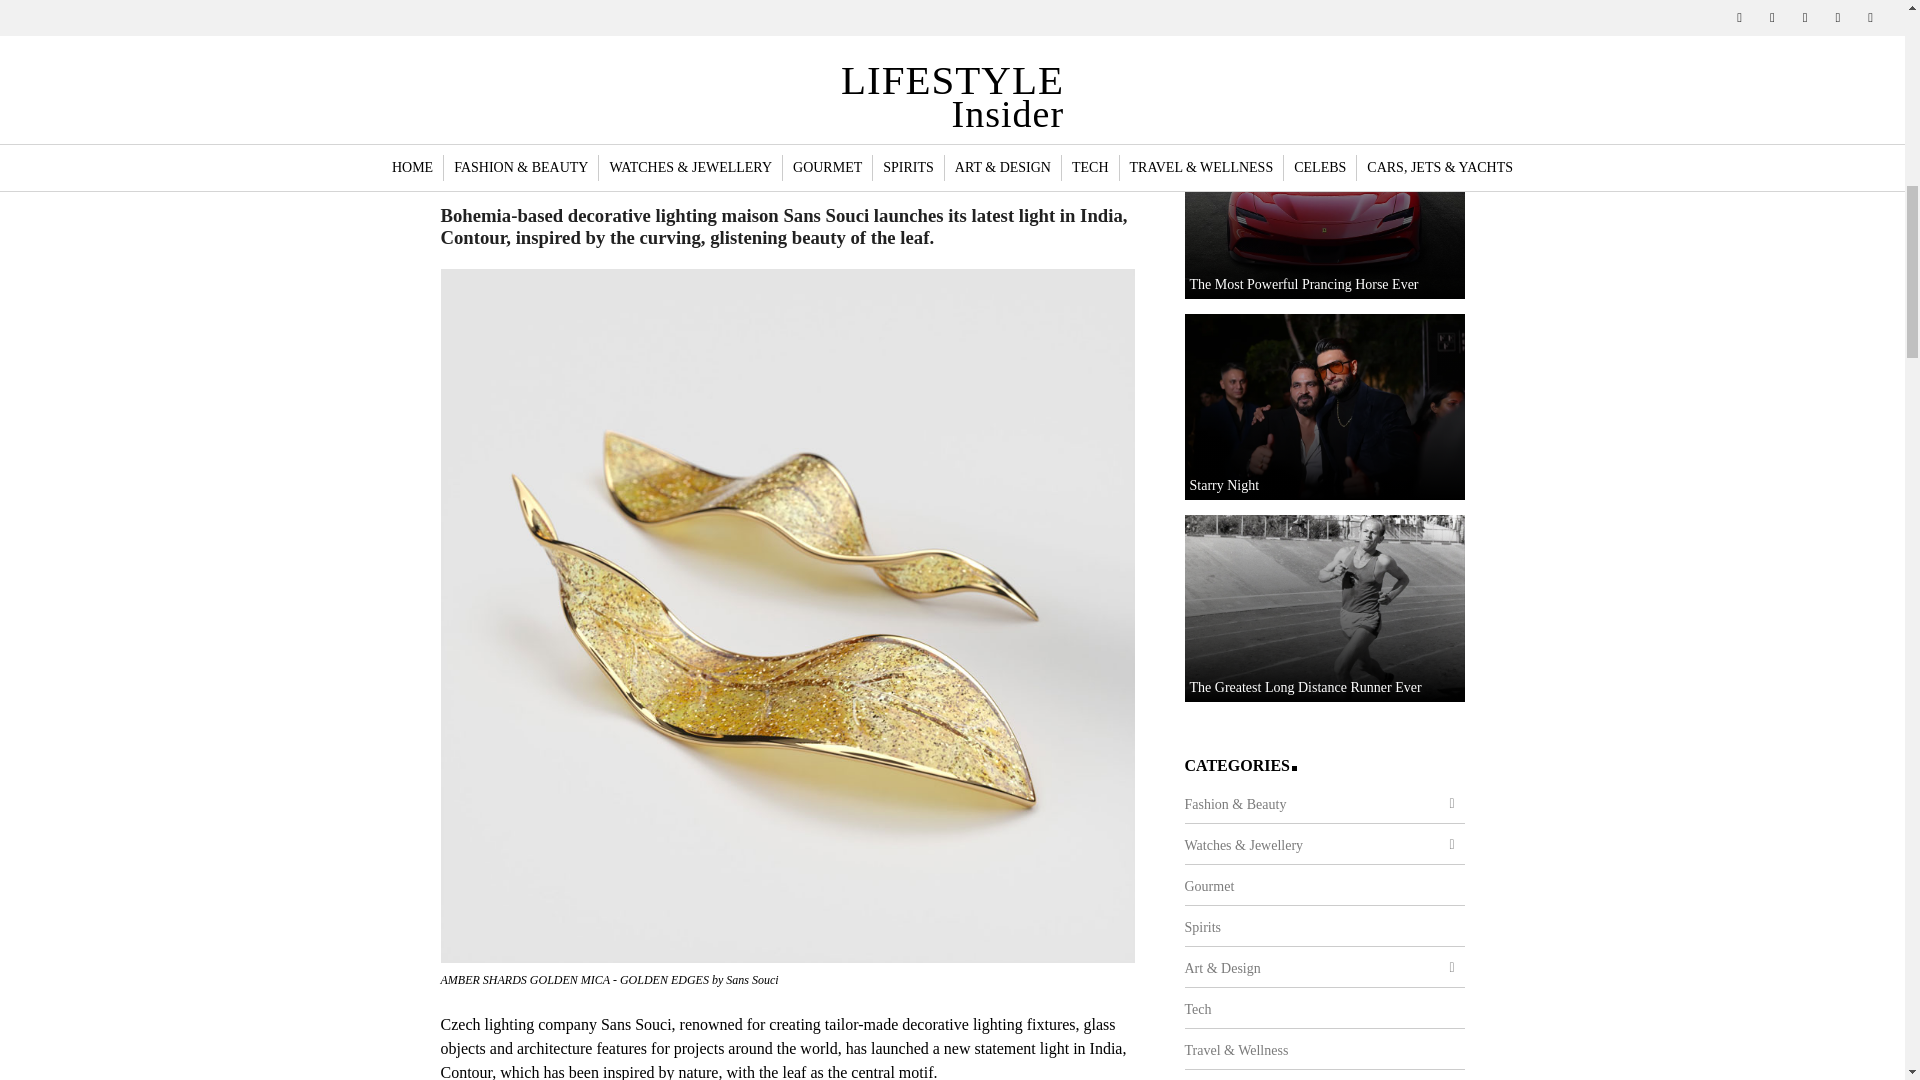 The image size is (1920, 1080). Describe the element at coordinates (1324, 206) in the screenshot. I see `The Most Powerful Prancing Horse Ever` at that location.